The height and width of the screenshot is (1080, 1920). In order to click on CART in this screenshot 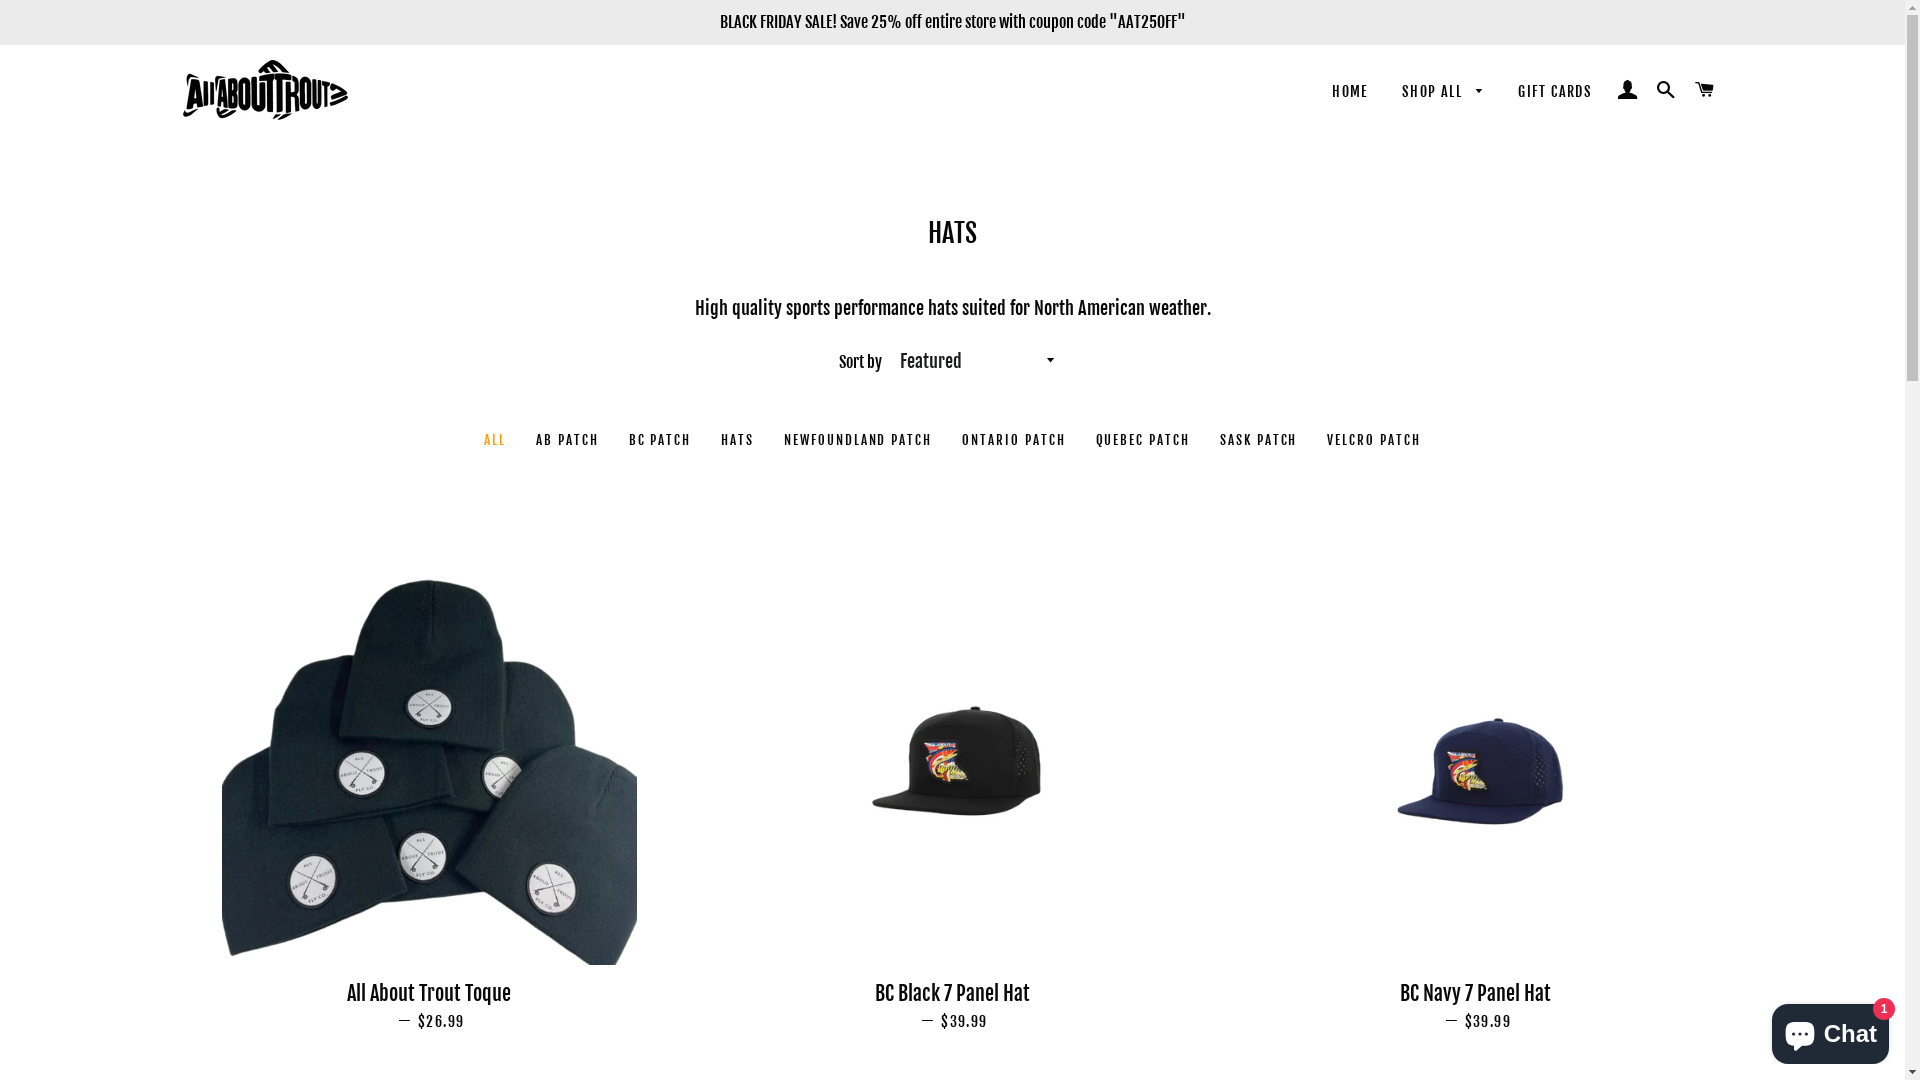, I will do `click(1704, 90)`.